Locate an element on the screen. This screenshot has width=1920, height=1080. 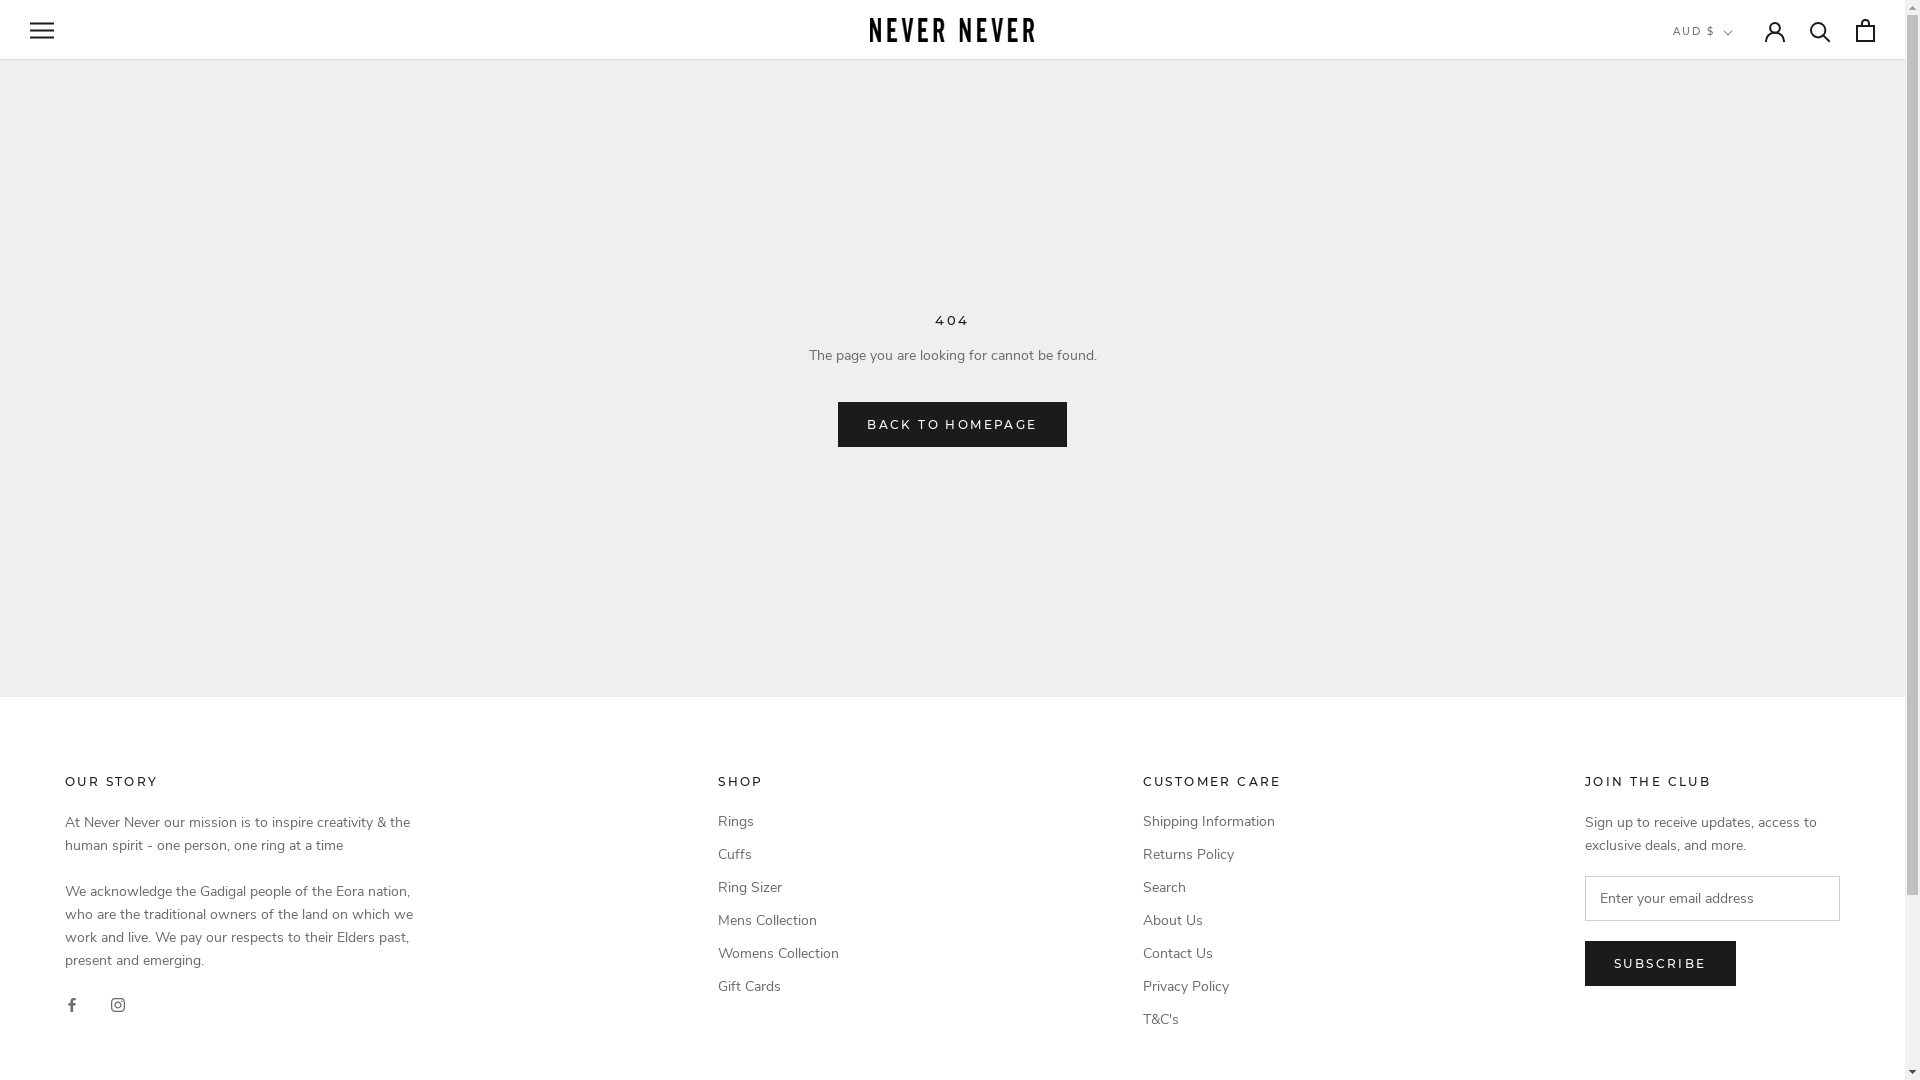
GNF is located at coordinates (1738, 1028).